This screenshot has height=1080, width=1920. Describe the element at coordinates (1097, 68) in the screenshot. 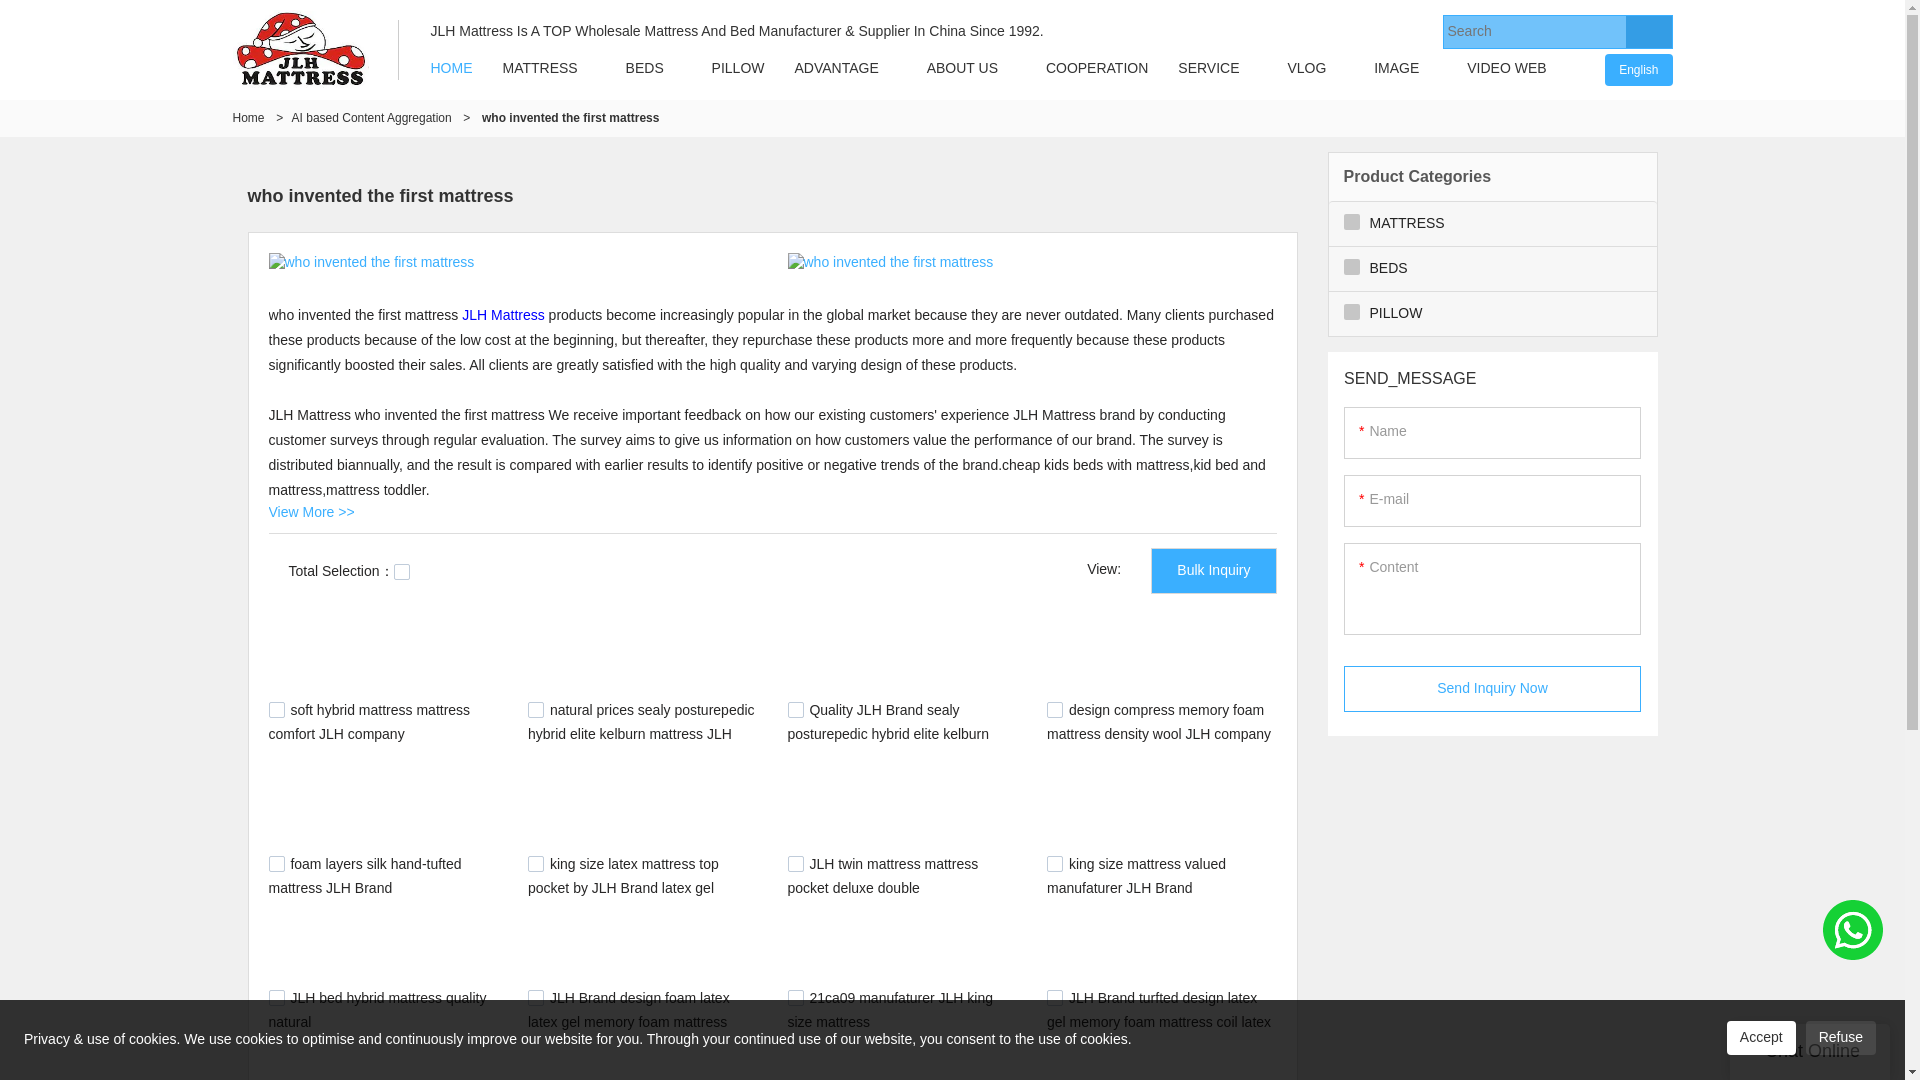

I see `COOPERATION` at that location.